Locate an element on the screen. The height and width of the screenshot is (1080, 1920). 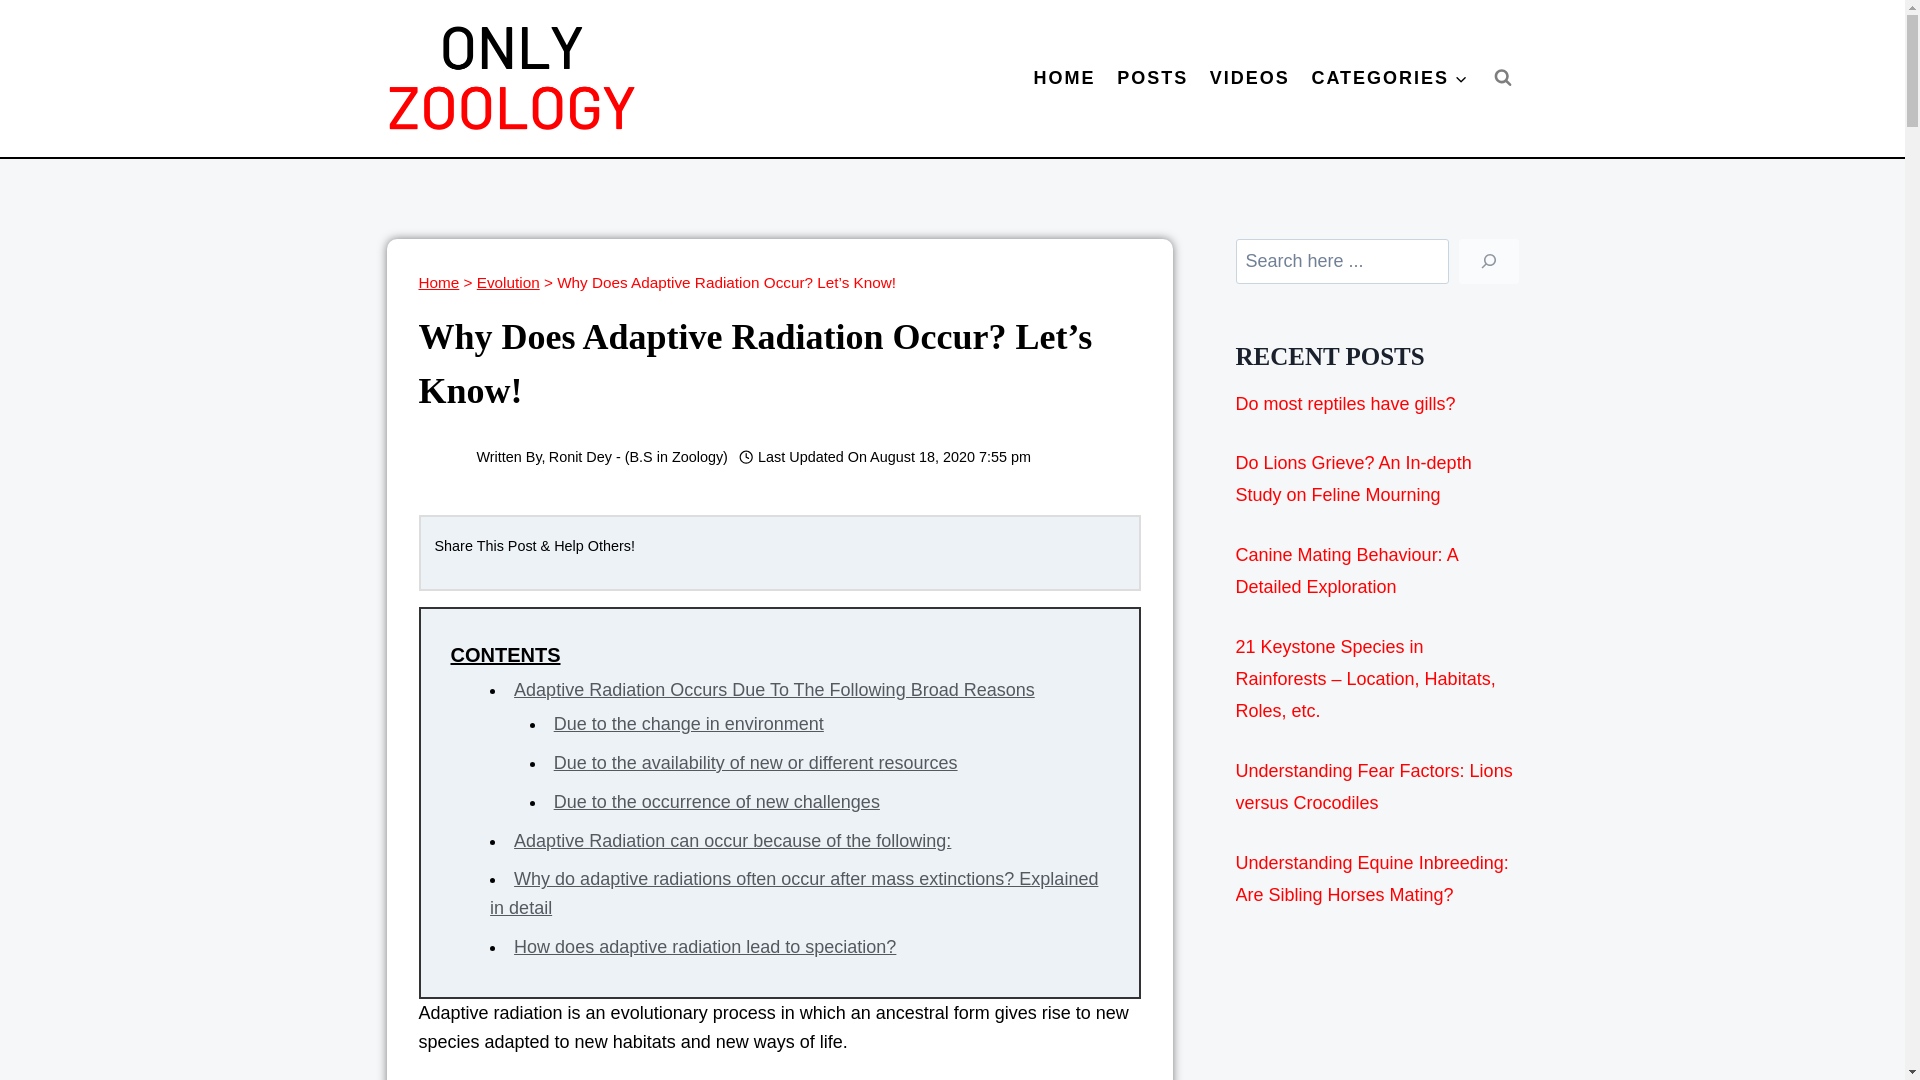
Due to the change in environment is located at coordinates (688, 724).